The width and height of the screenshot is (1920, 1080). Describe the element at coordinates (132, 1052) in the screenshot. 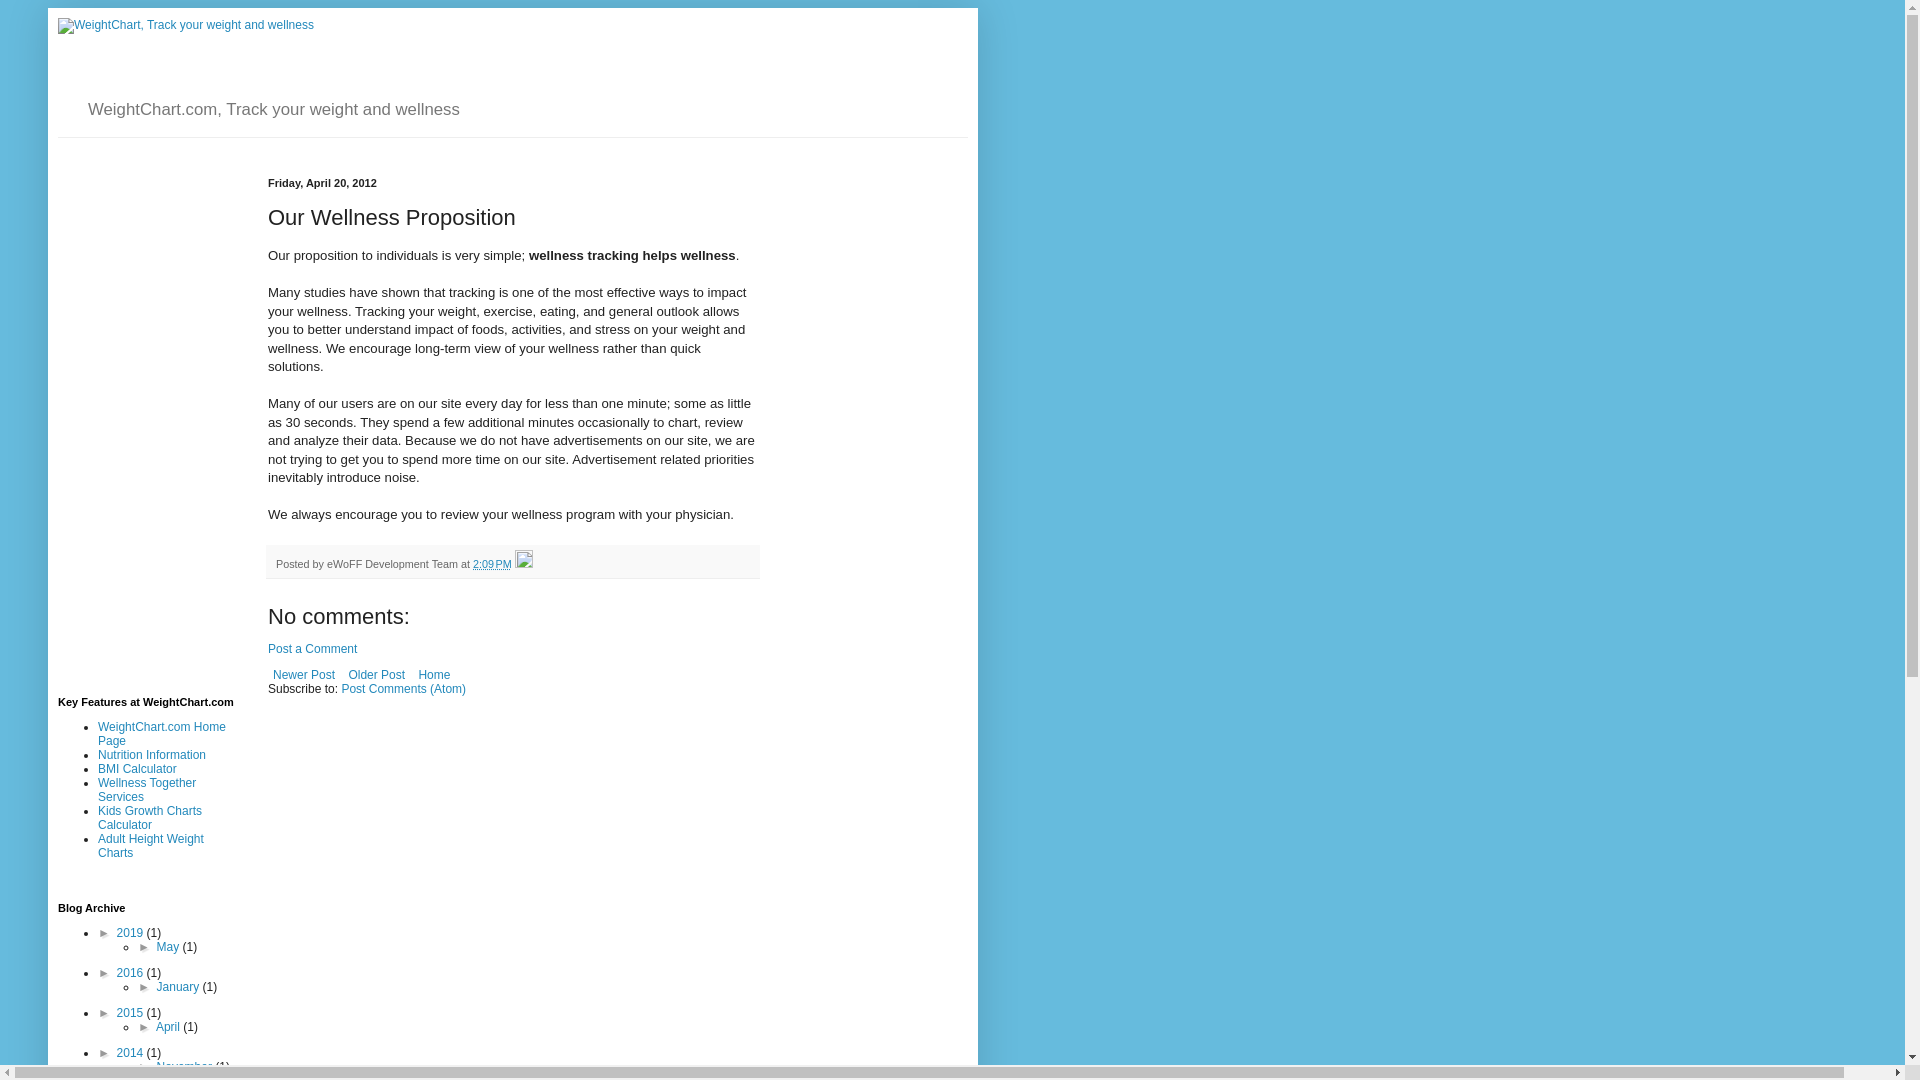

I see `2014` at that location.